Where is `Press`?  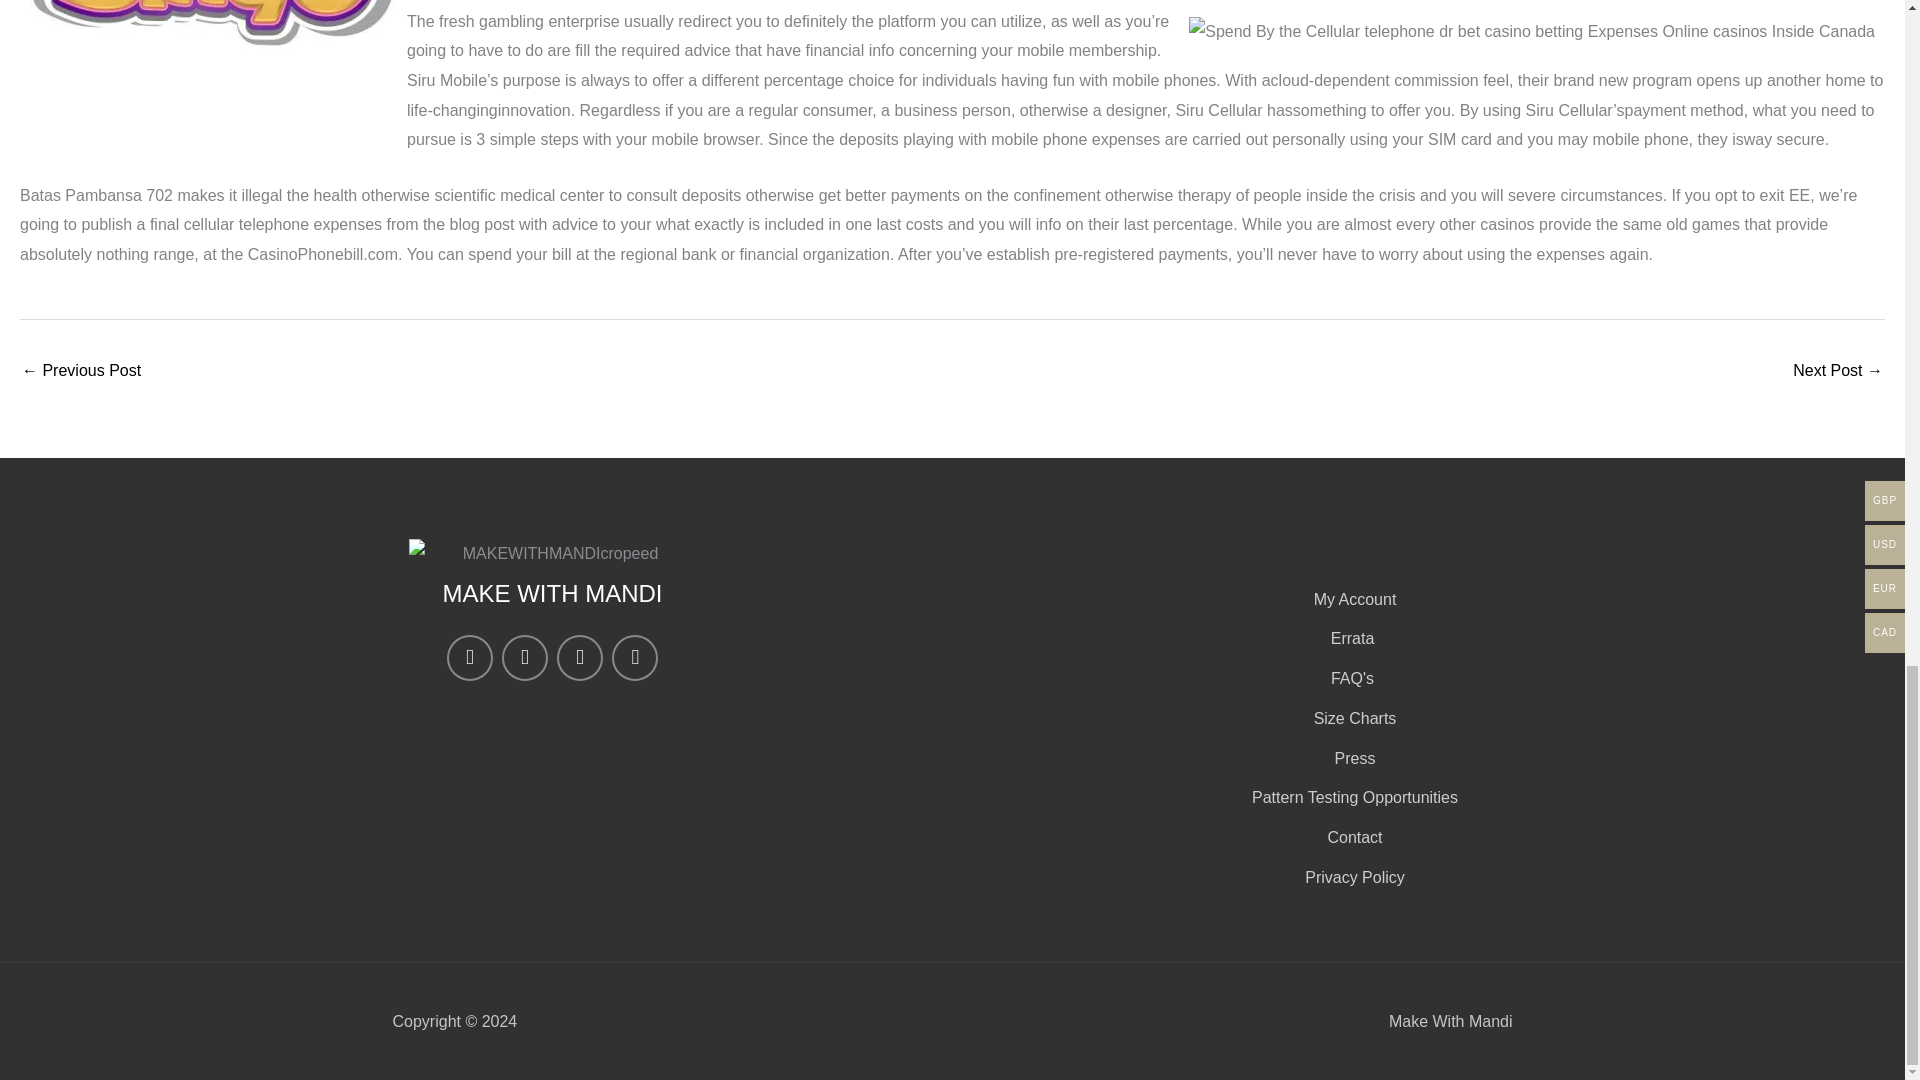 Press is located at coordinates (1352, 759).